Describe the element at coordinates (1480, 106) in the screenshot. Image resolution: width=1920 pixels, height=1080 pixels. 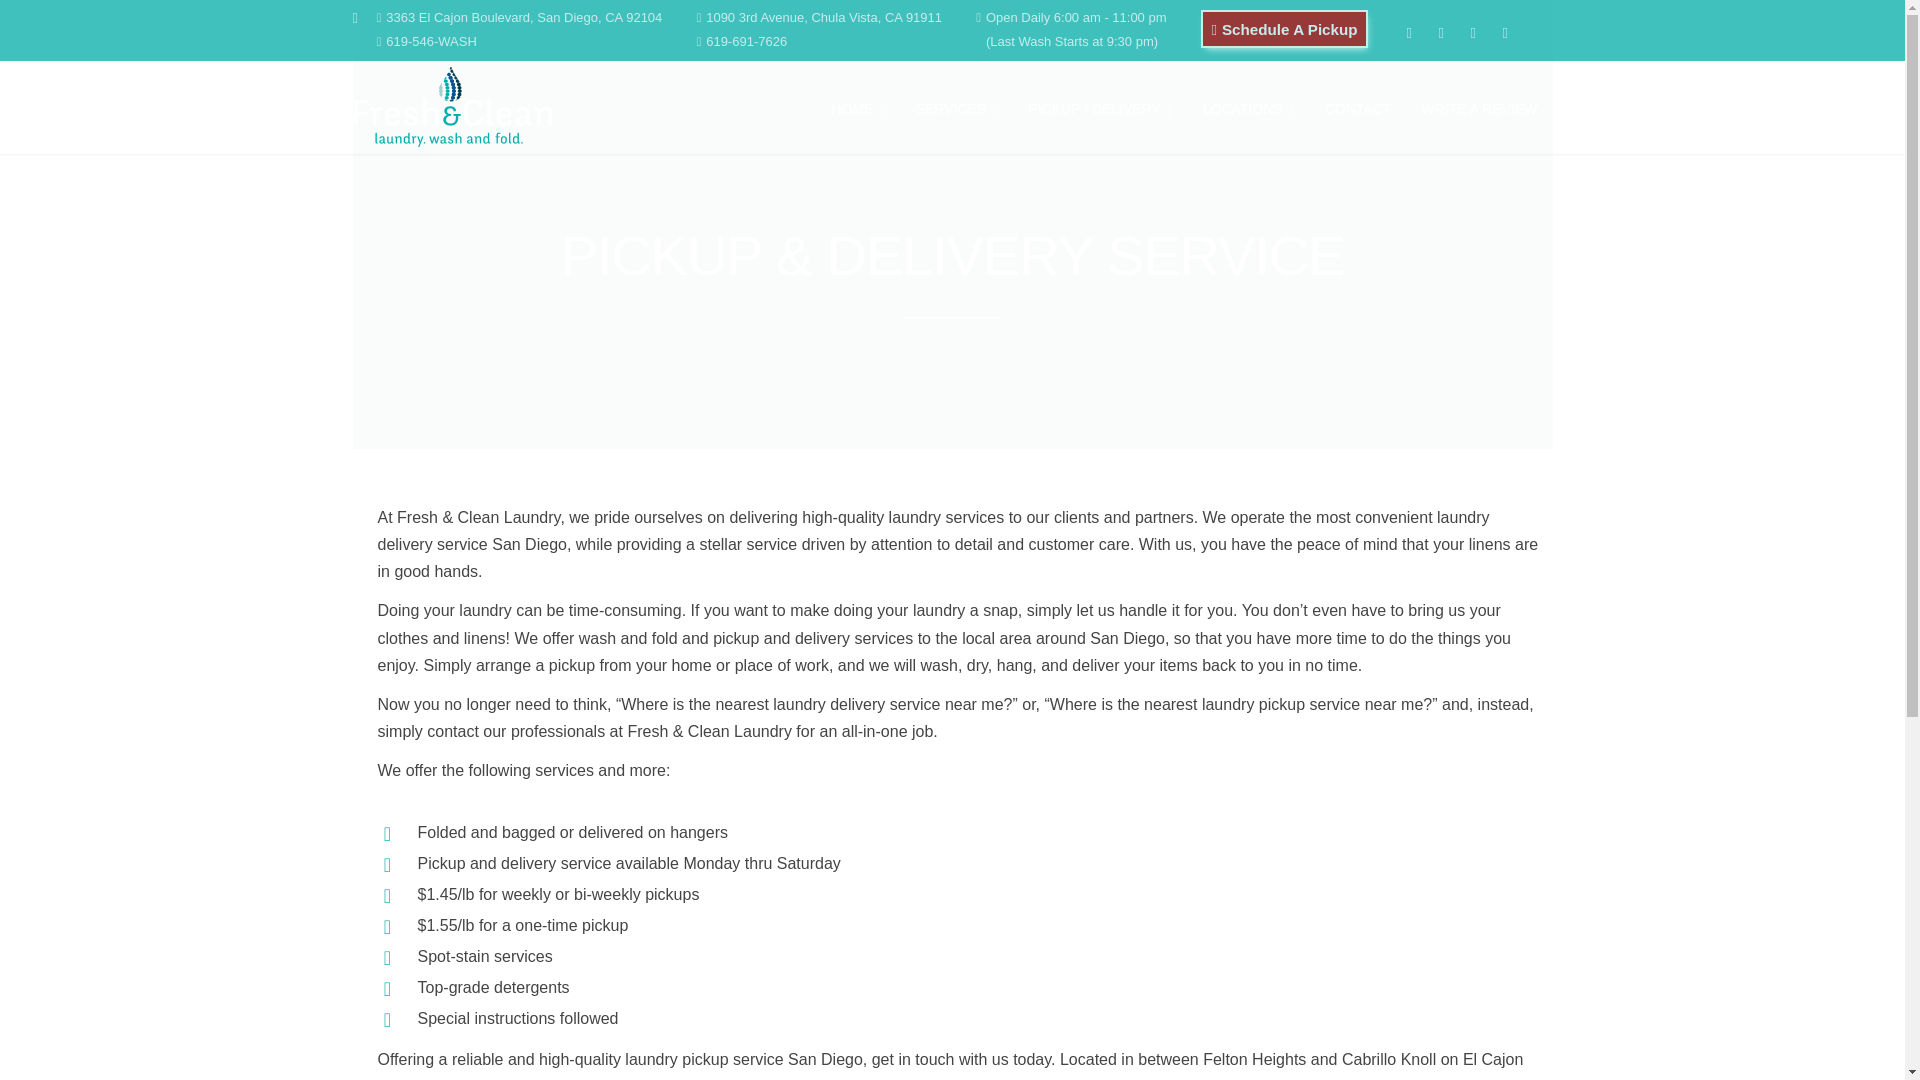
I see `WRITE A REVIEW` at that location.